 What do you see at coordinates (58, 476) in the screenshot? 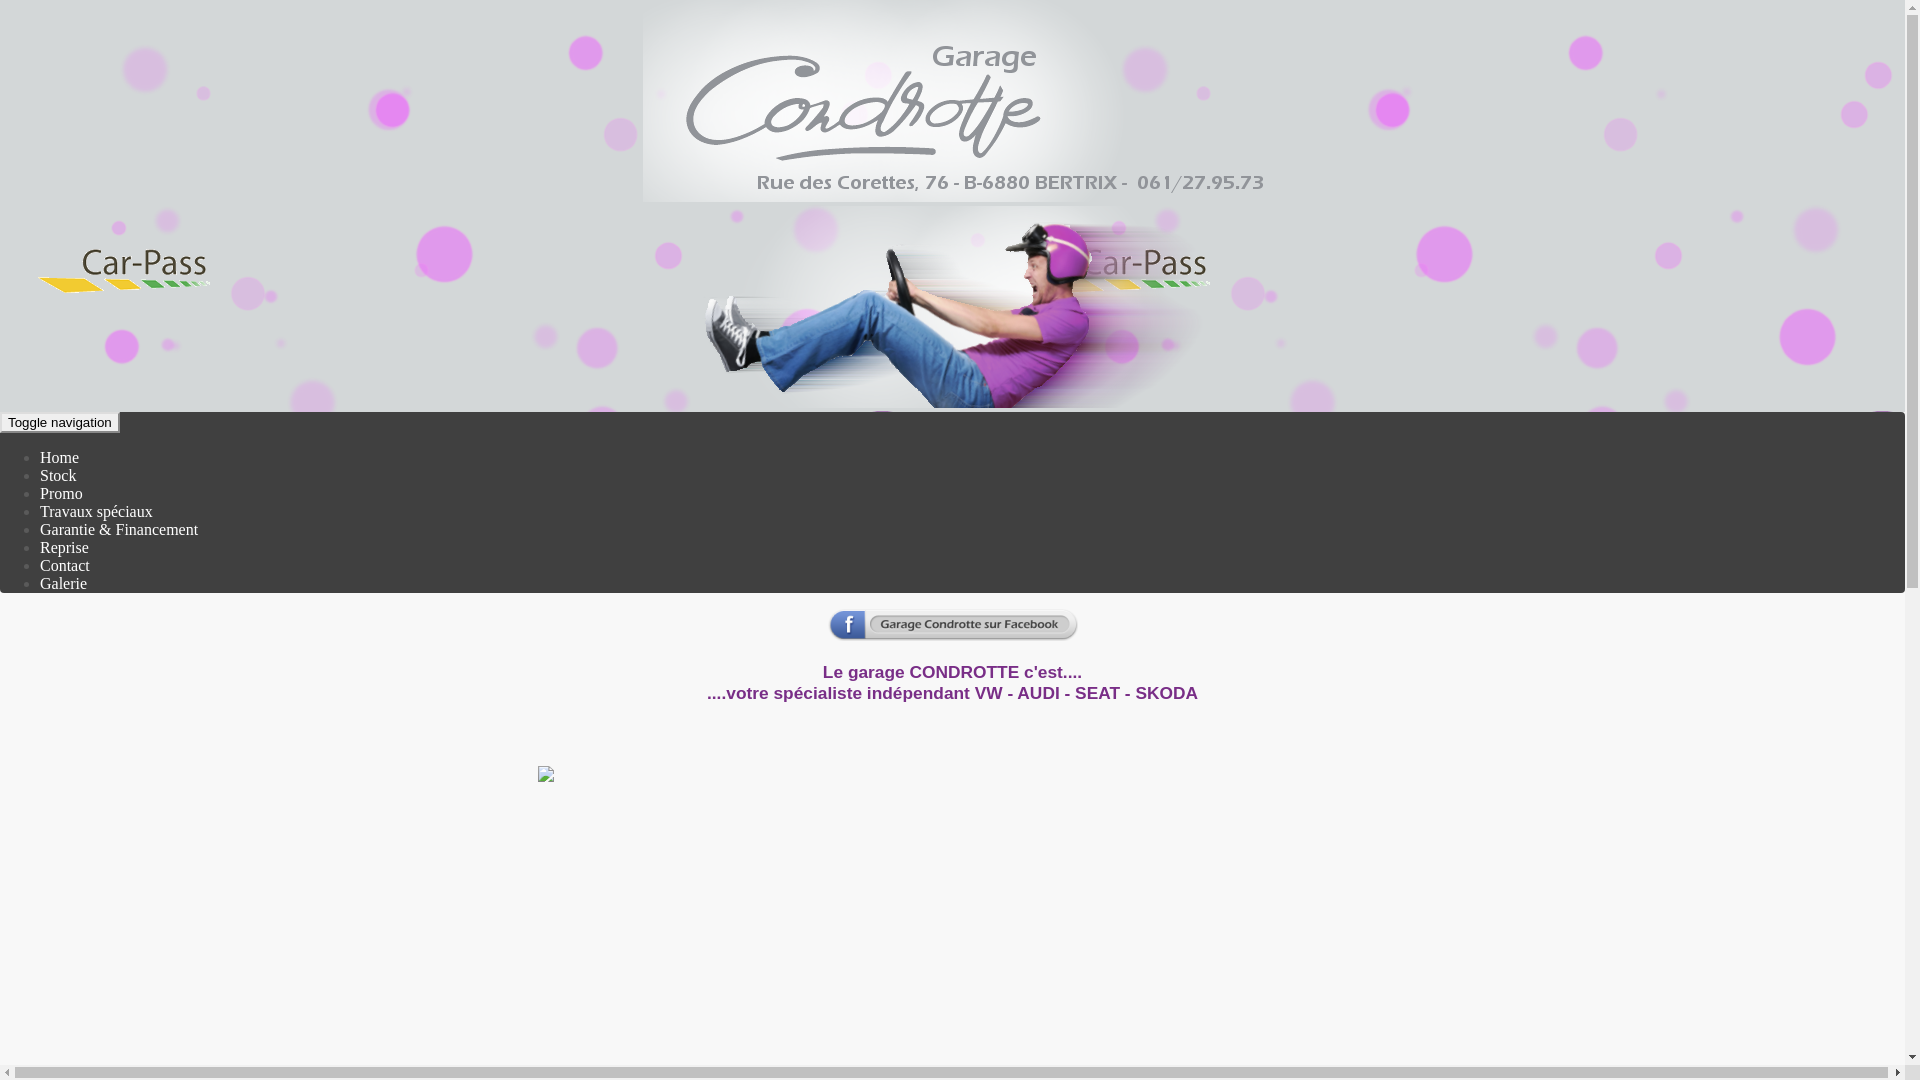
I see `Stock` at bounding box center [58, 476].